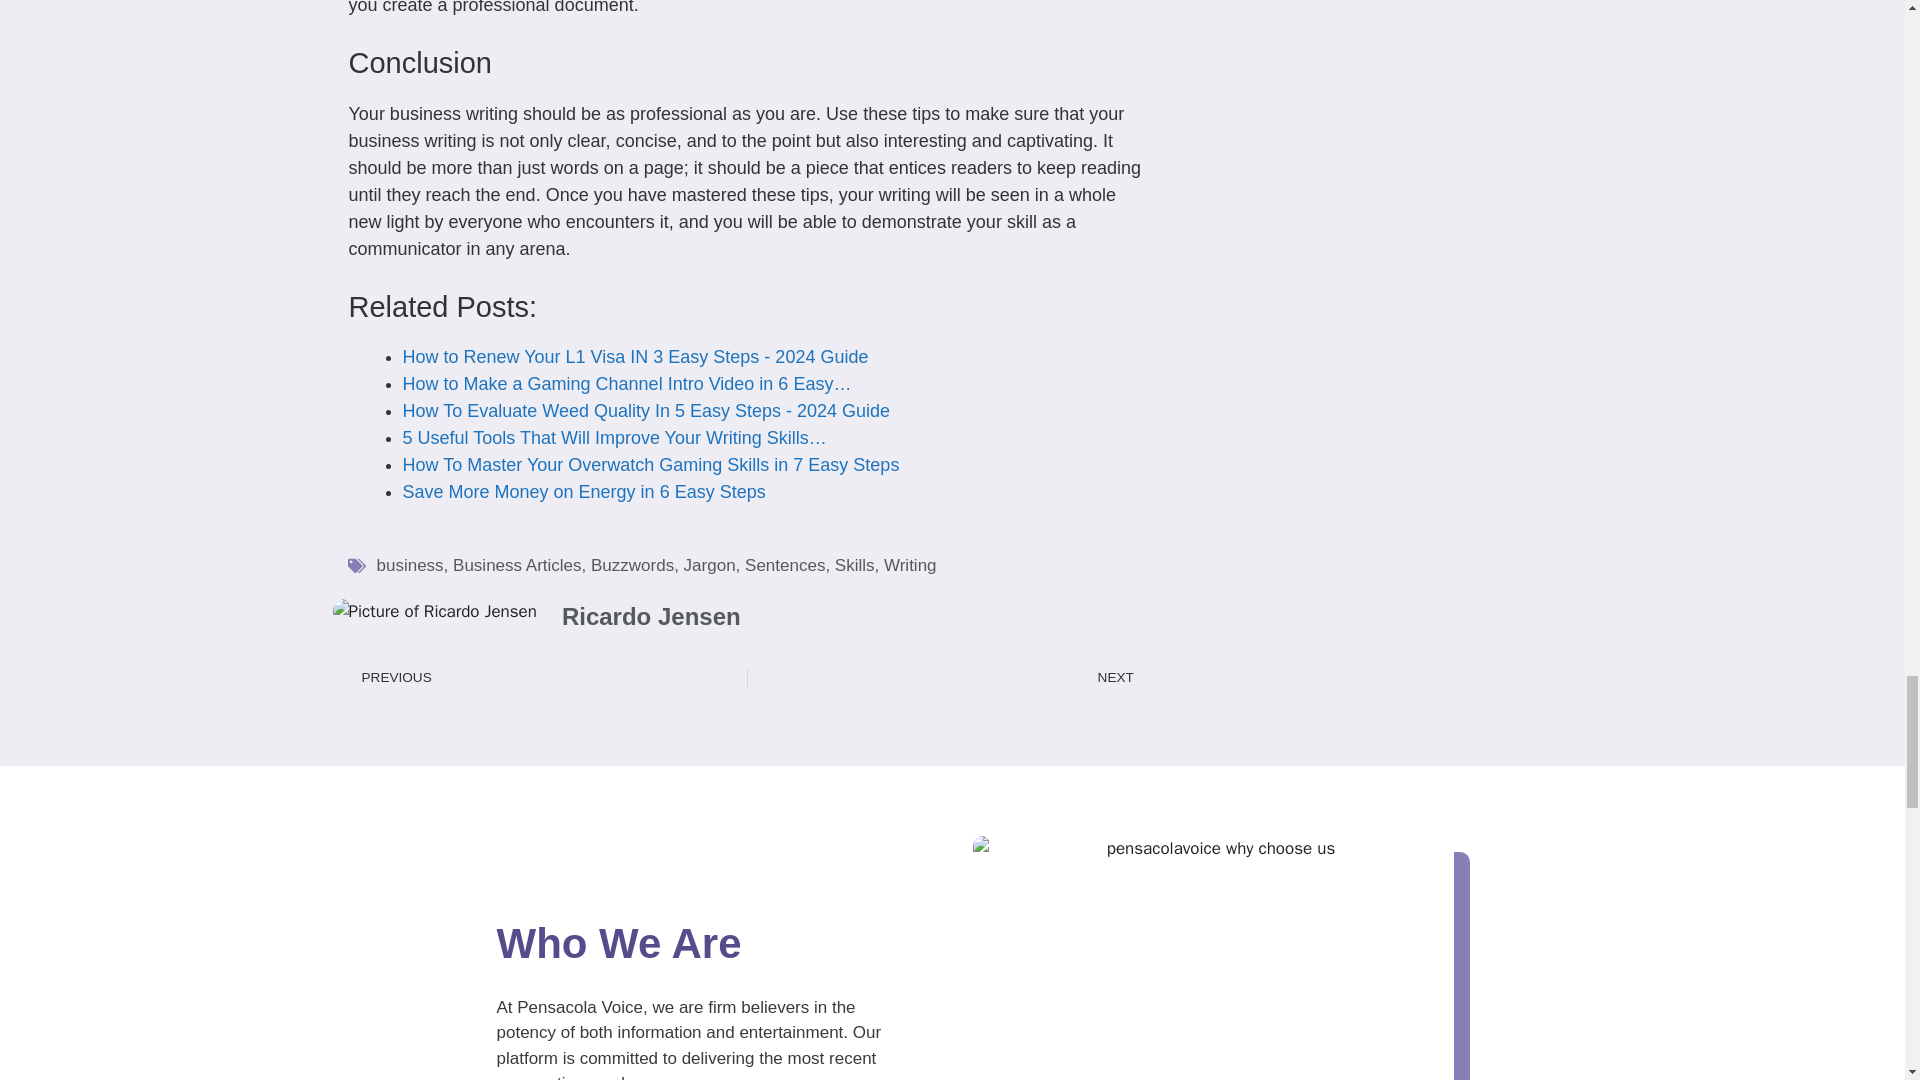  Describe the element at coordinates (910, 565) in the screenshot. I see `Writing` at that location.